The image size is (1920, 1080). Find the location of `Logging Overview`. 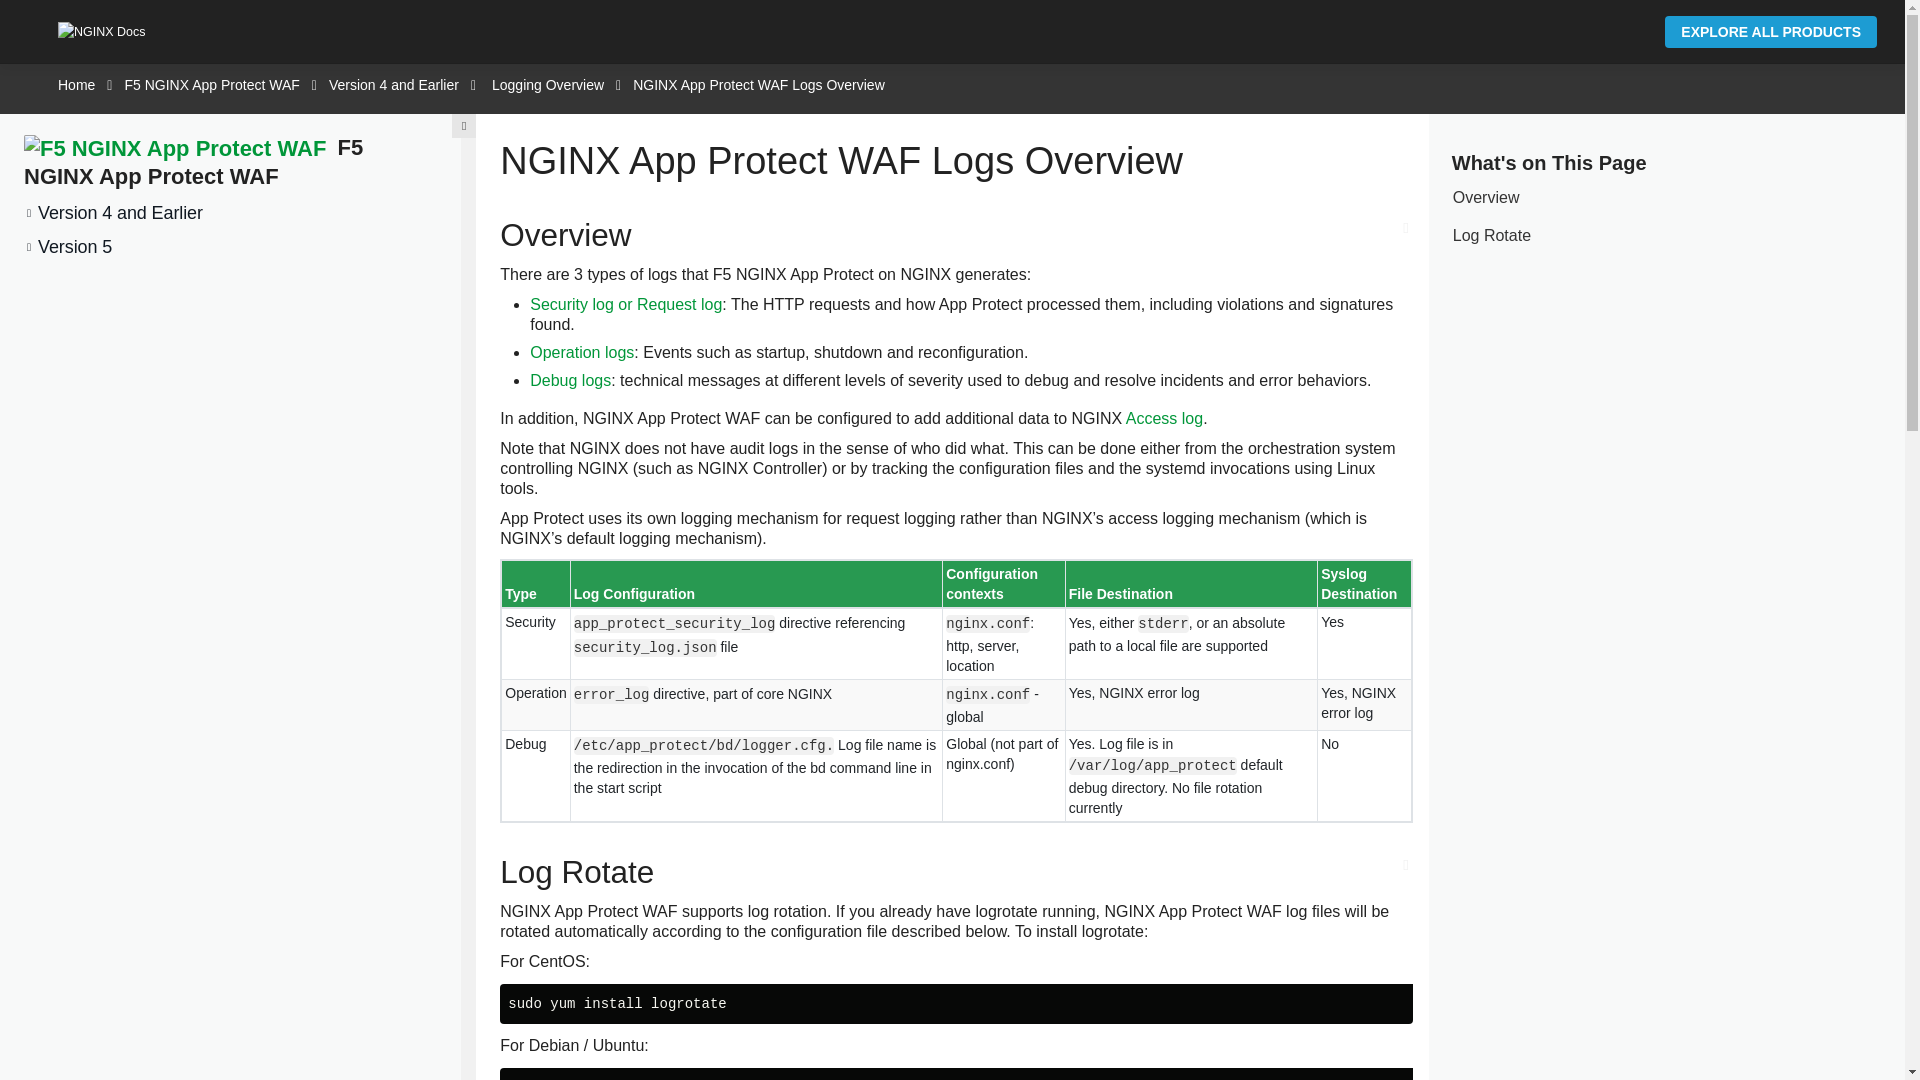

Logging Overview is located at coordinates (548, 84).